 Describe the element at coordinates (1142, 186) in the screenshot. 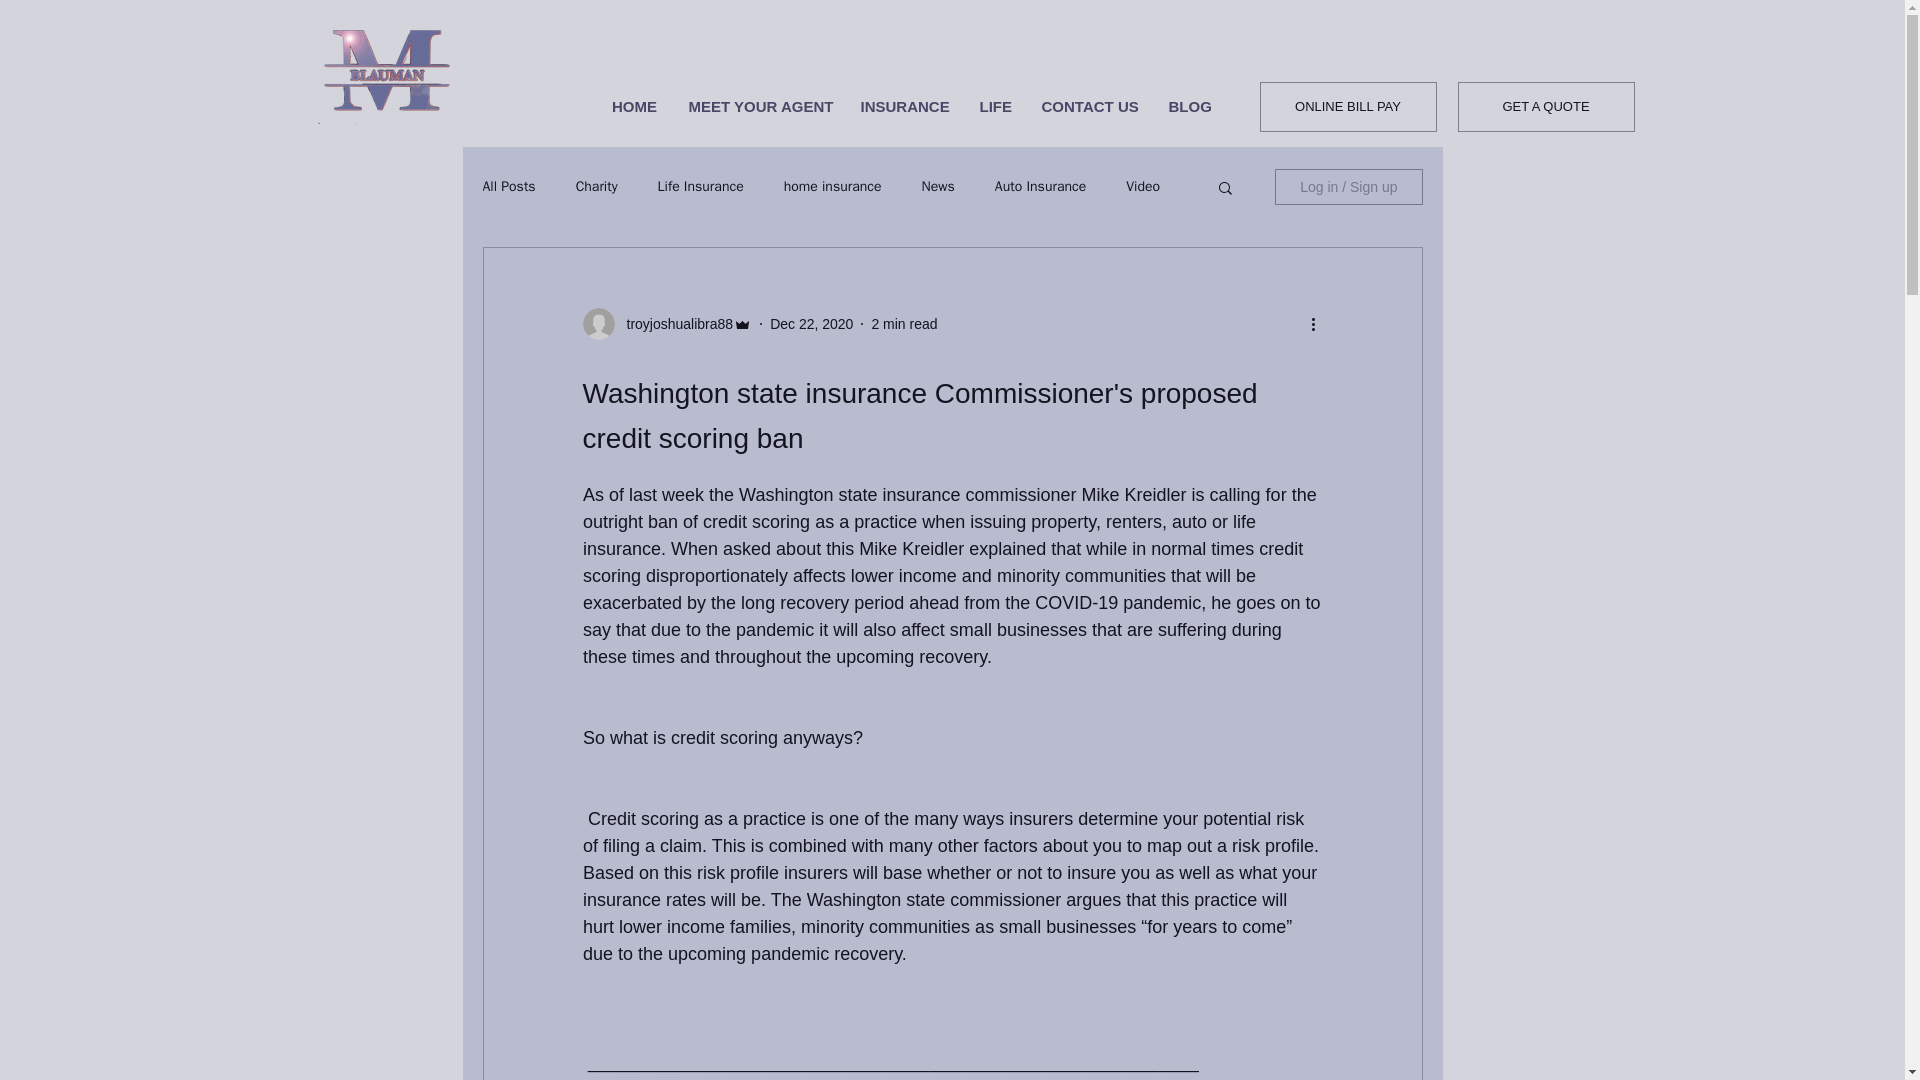

I see `Video` at that location.